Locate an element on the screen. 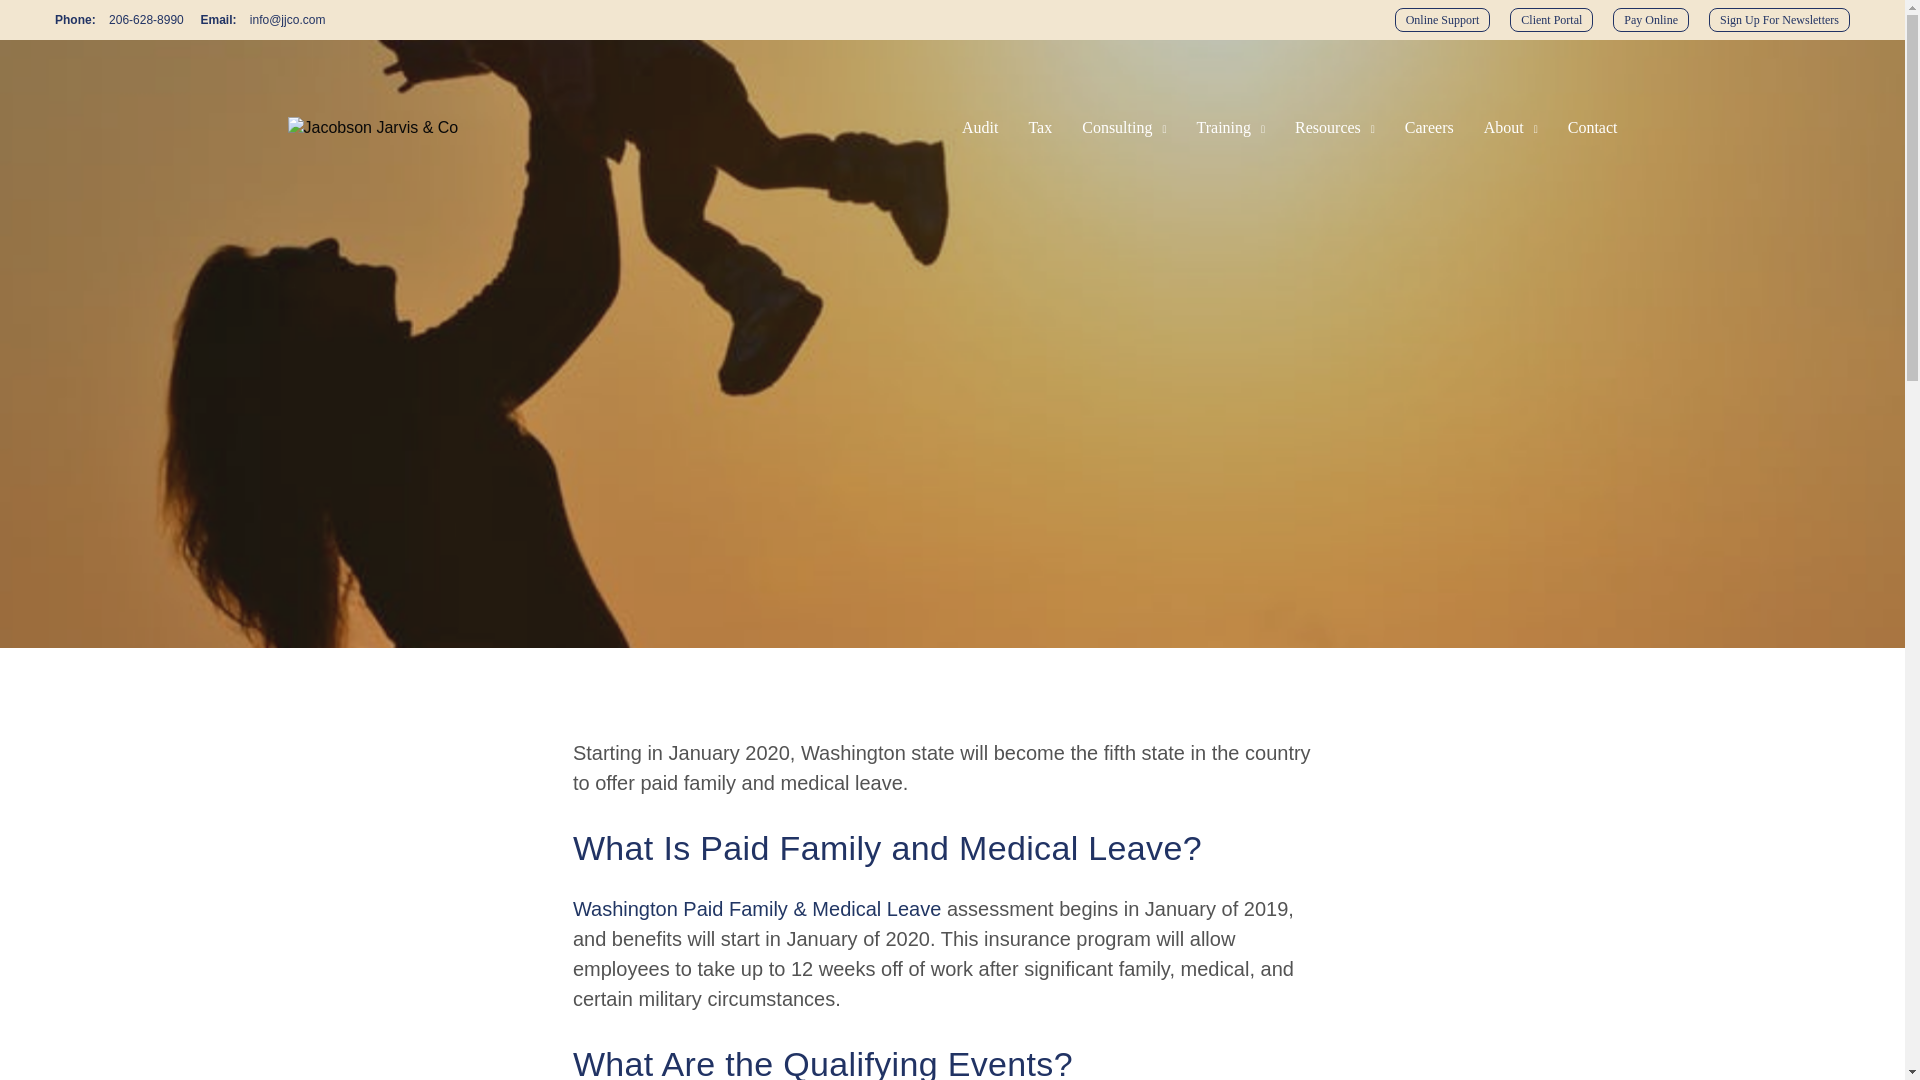  206-628-8990 is located at coordinates (146, 20).